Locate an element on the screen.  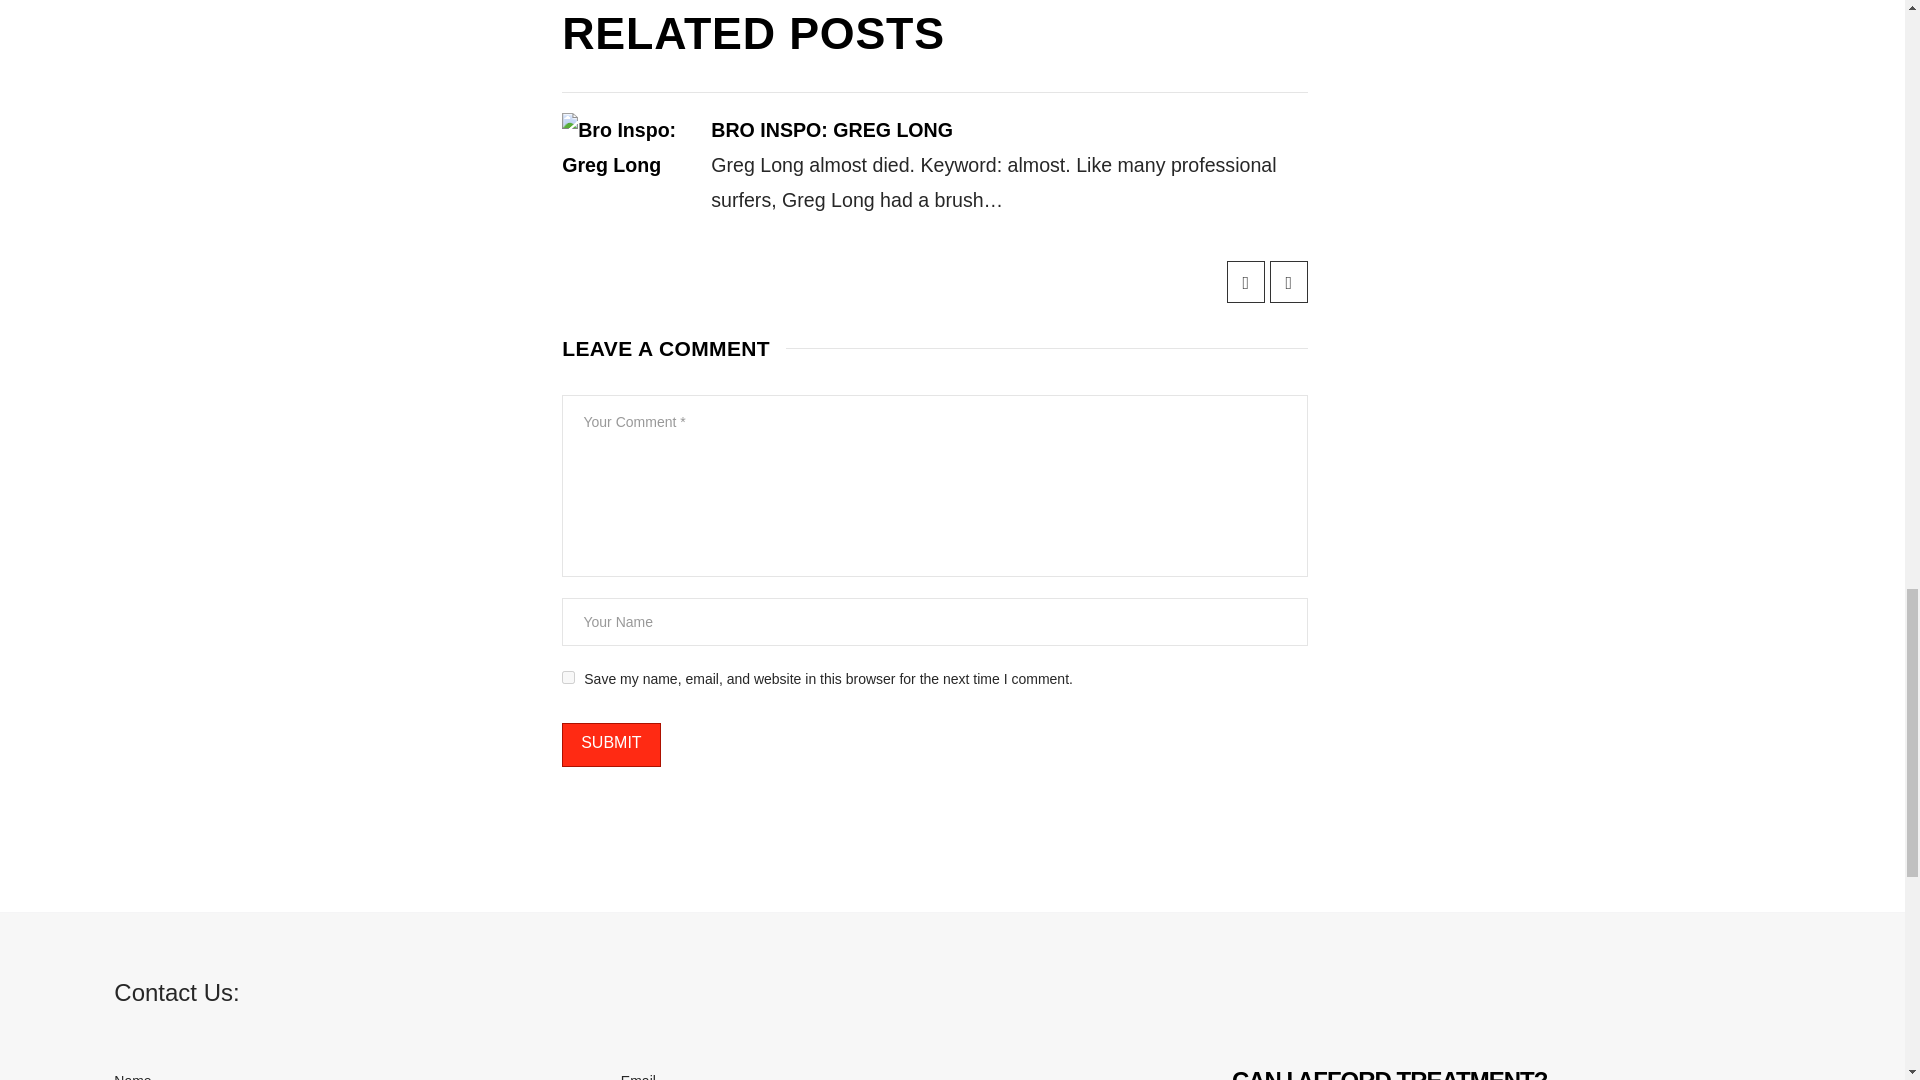
Submit is located at coordinates (611, 744).